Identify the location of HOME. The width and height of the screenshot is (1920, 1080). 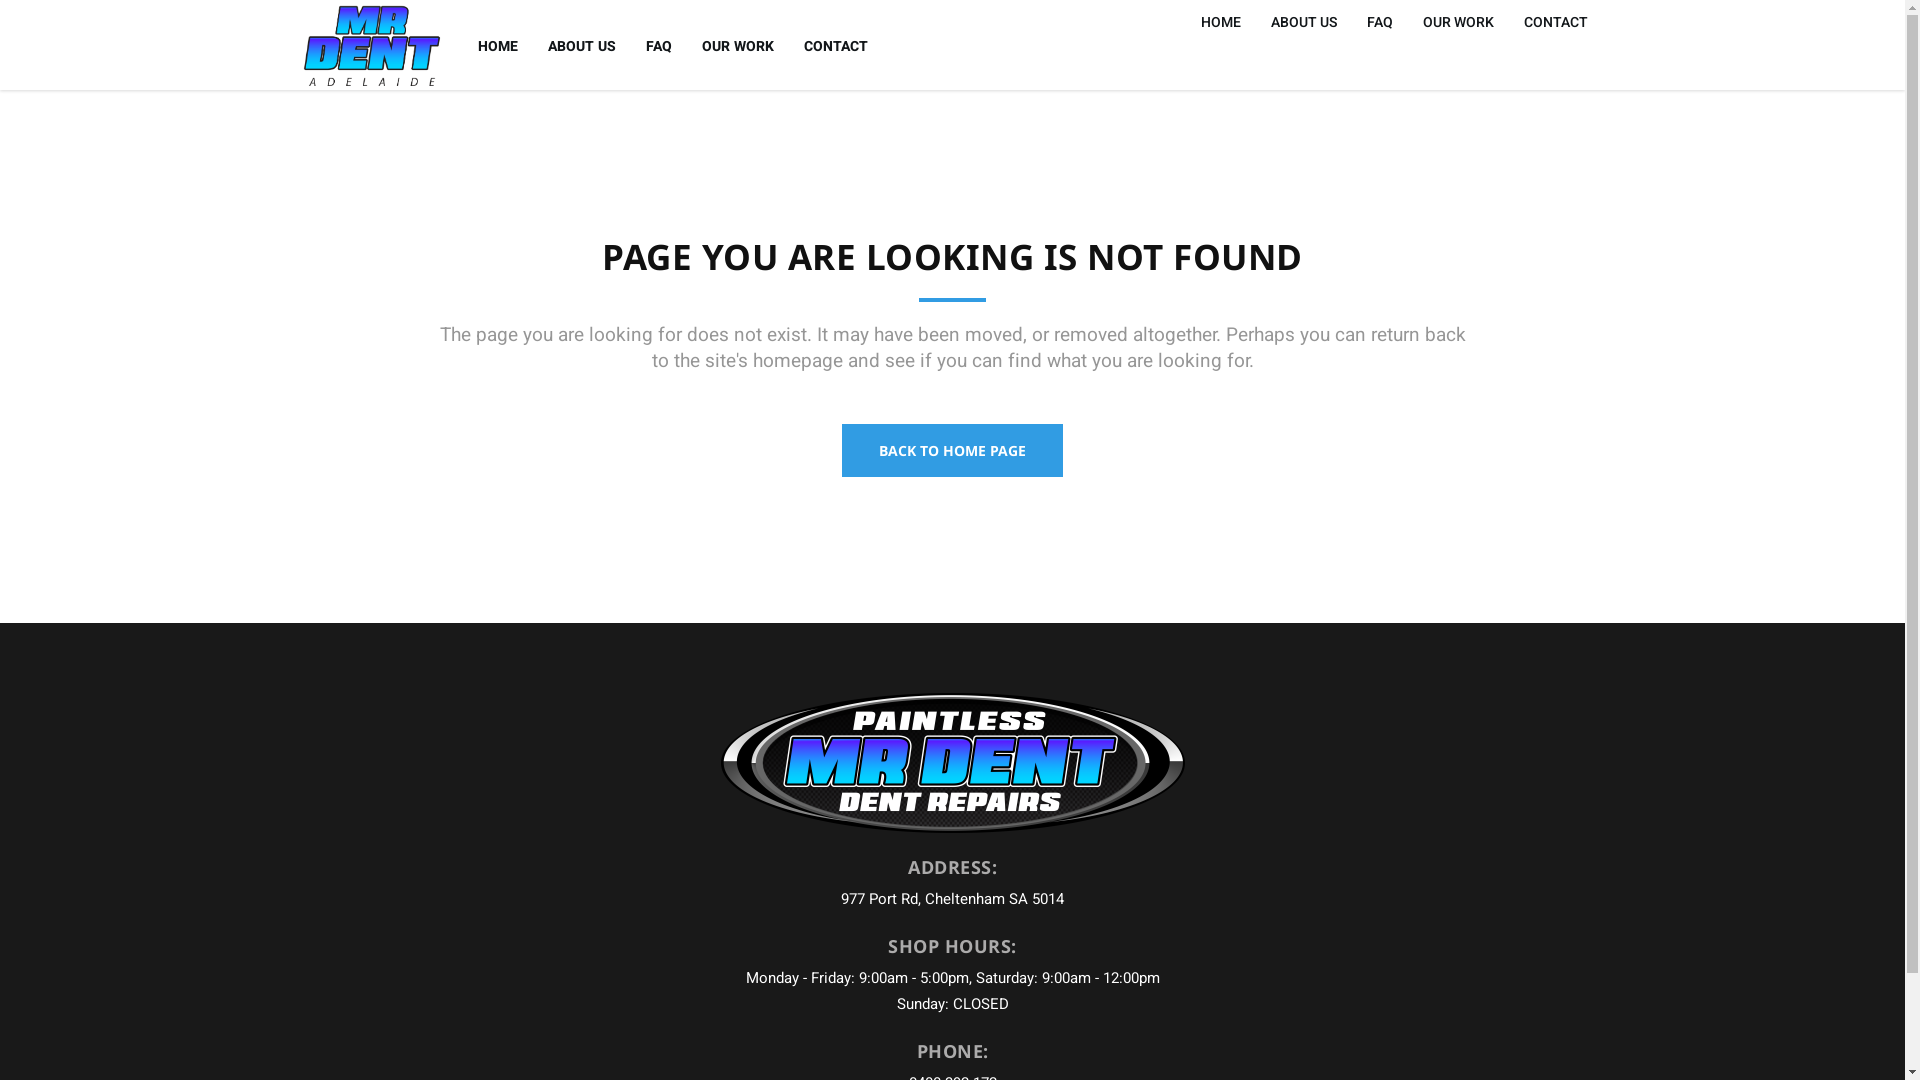
(498, 45).